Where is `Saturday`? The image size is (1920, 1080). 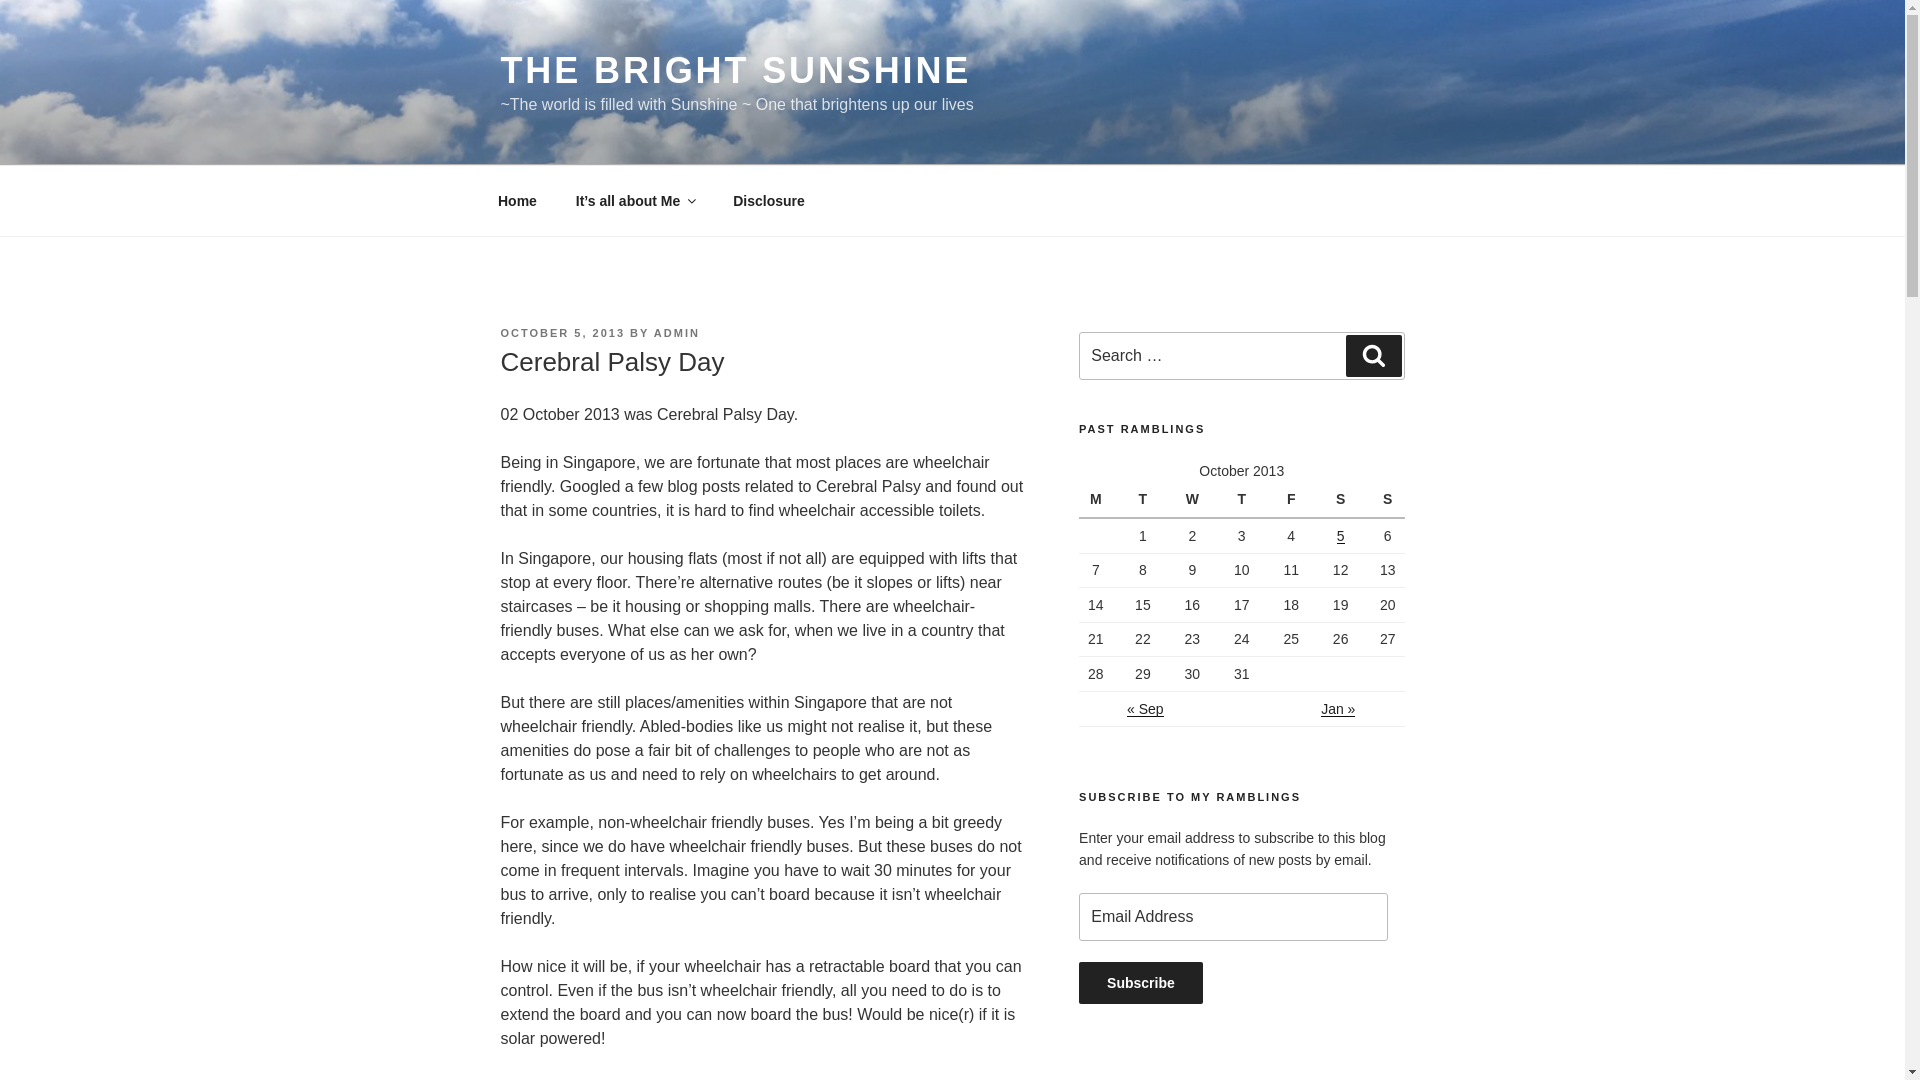 Saturday is located at coordinates (1340, 500).